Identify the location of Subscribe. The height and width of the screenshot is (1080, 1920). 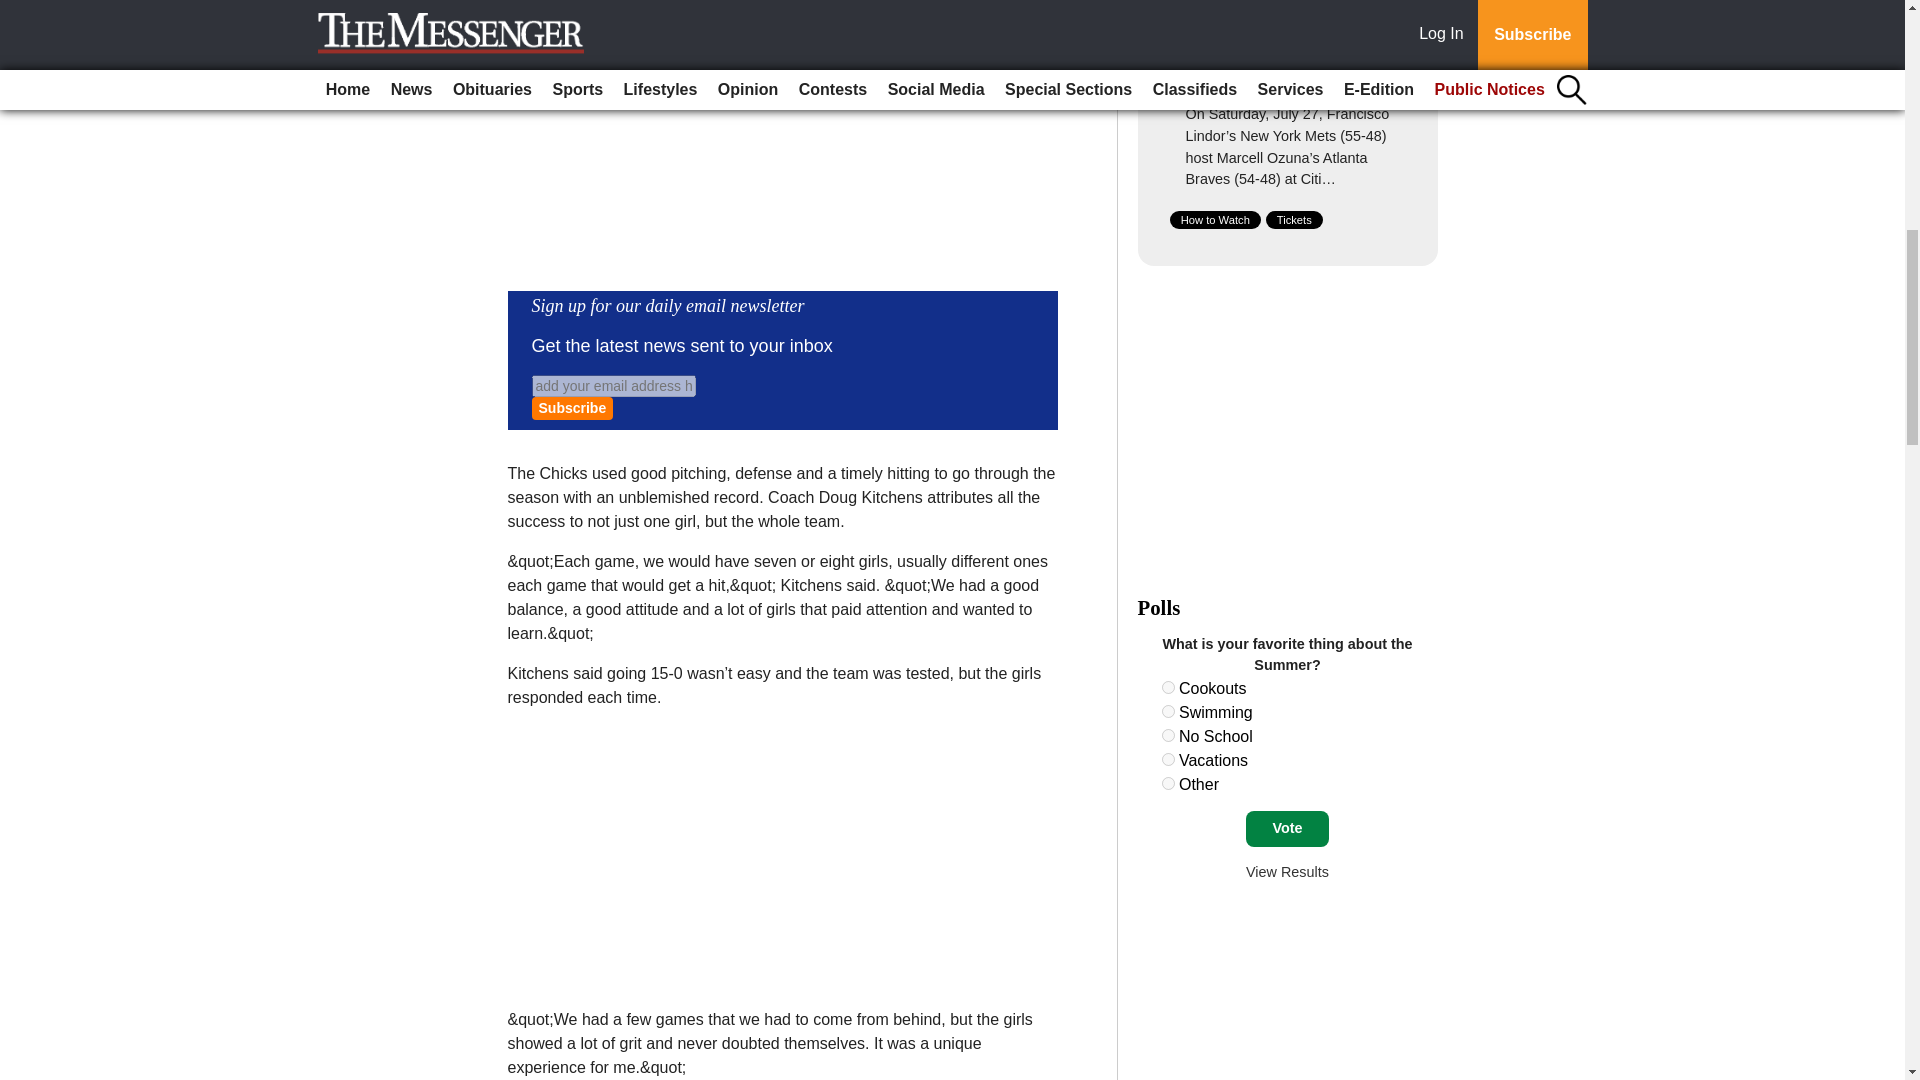
(572, 408).